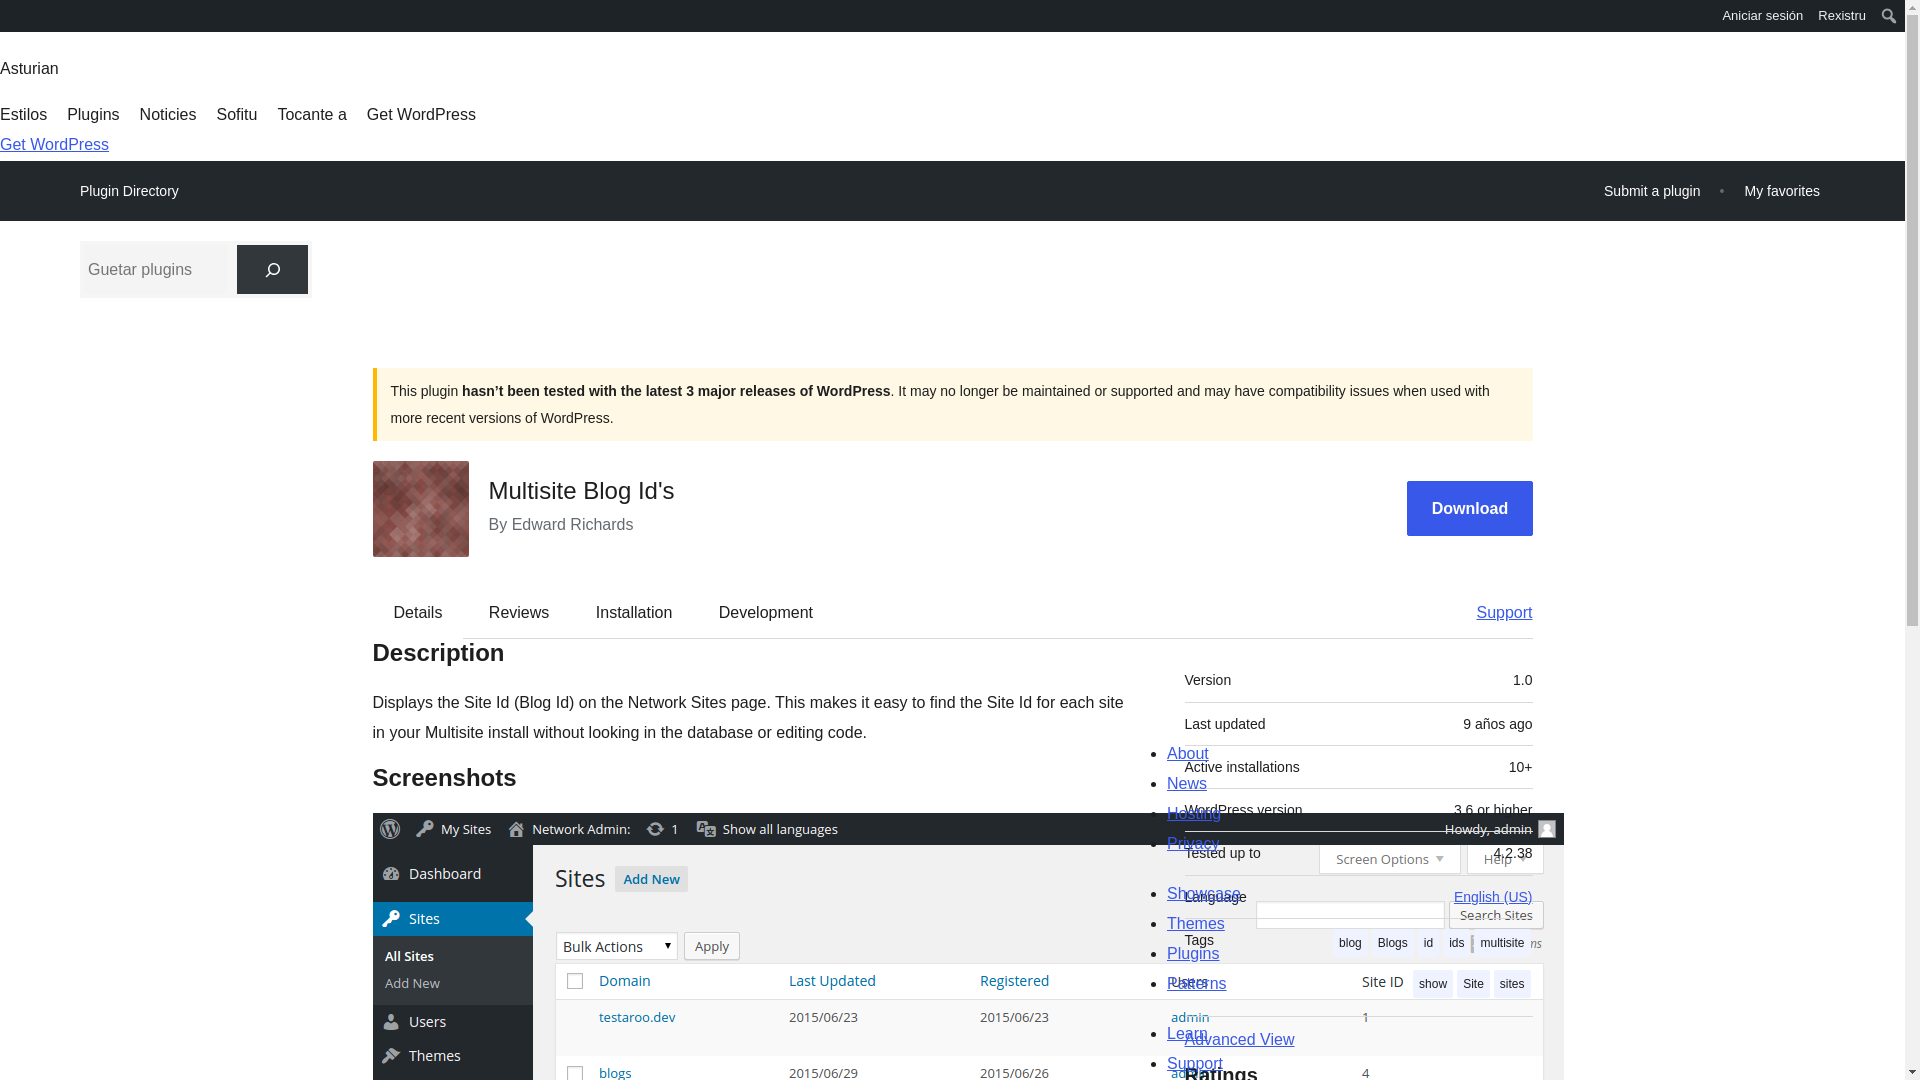 This screenshot has height=1080, width=1920. What do you see at coordinates (93, 114) in the screenshot?
I see `Plugins` at bounding box center [93, 114].